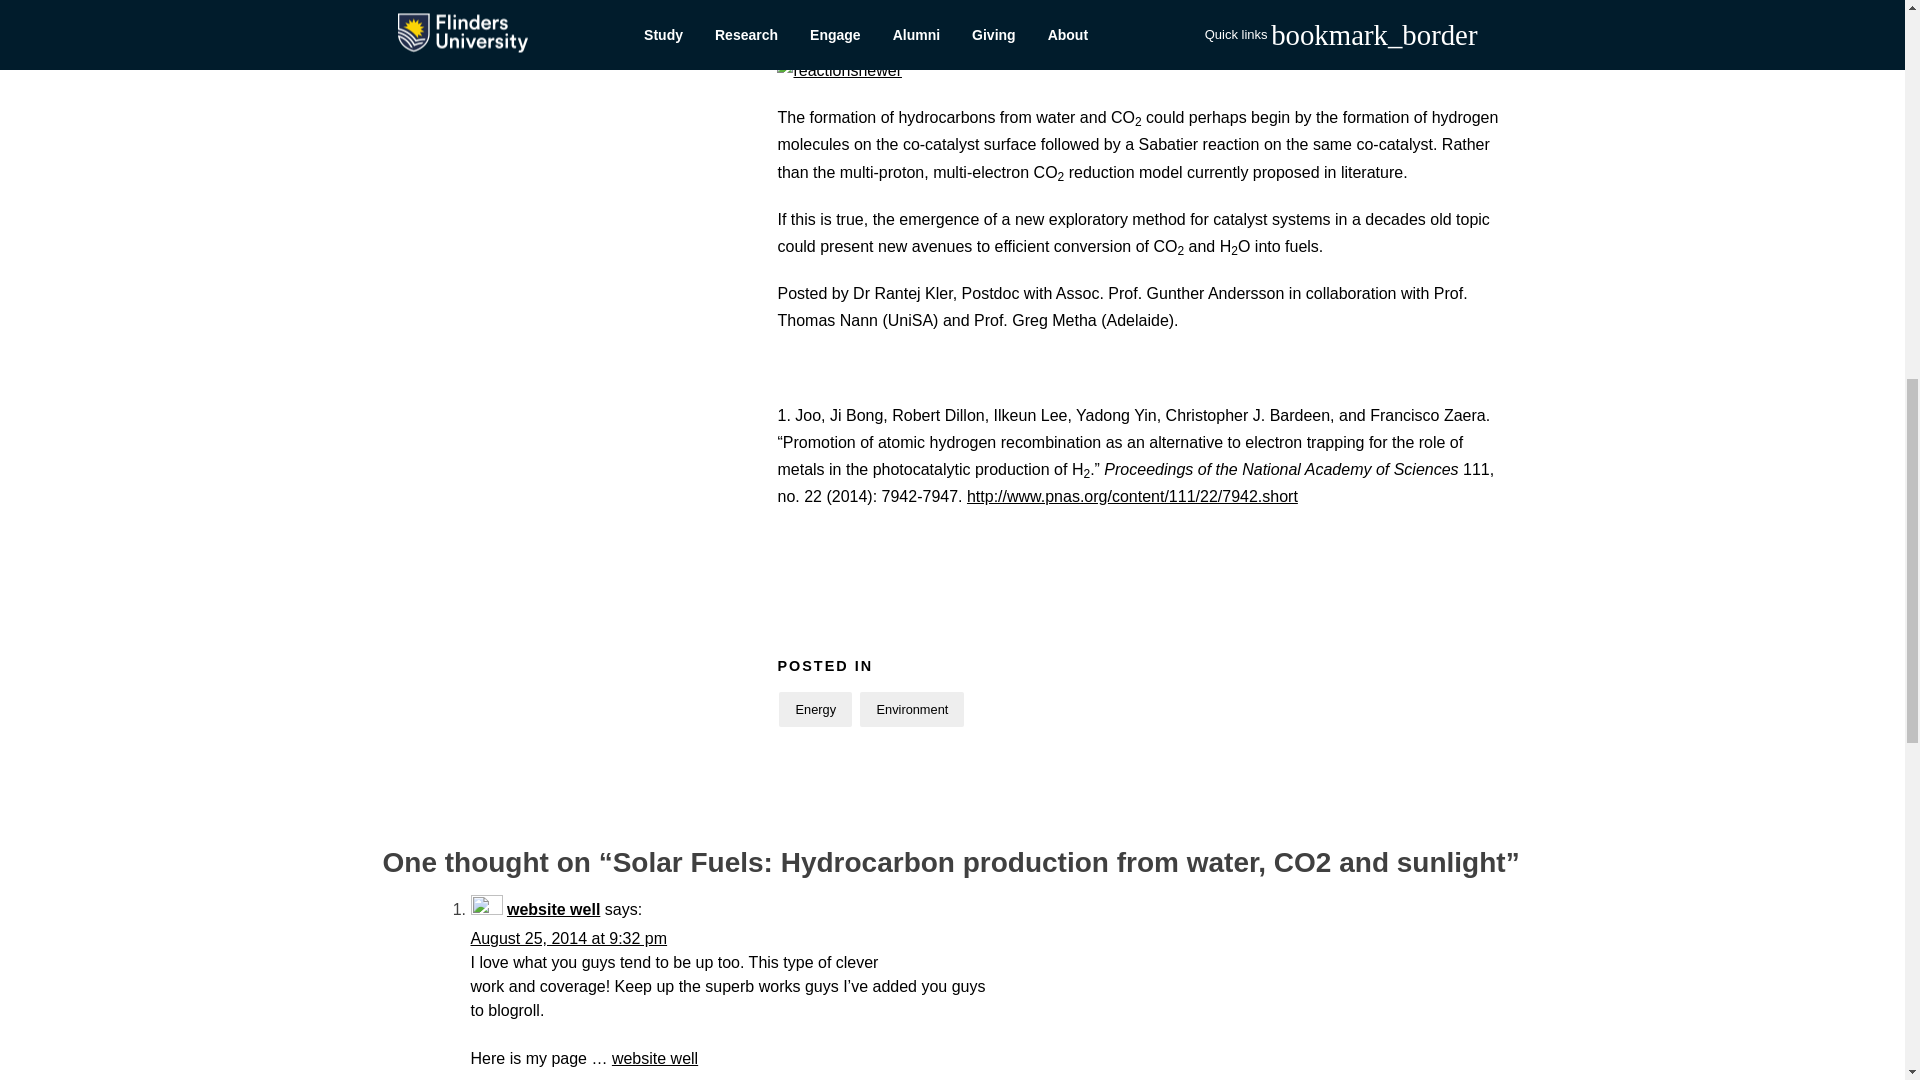 This screenshot has width=1920, height=1080. Describe the element at coordinates (552, 909) in the screenshot. I see `website well` at that location.